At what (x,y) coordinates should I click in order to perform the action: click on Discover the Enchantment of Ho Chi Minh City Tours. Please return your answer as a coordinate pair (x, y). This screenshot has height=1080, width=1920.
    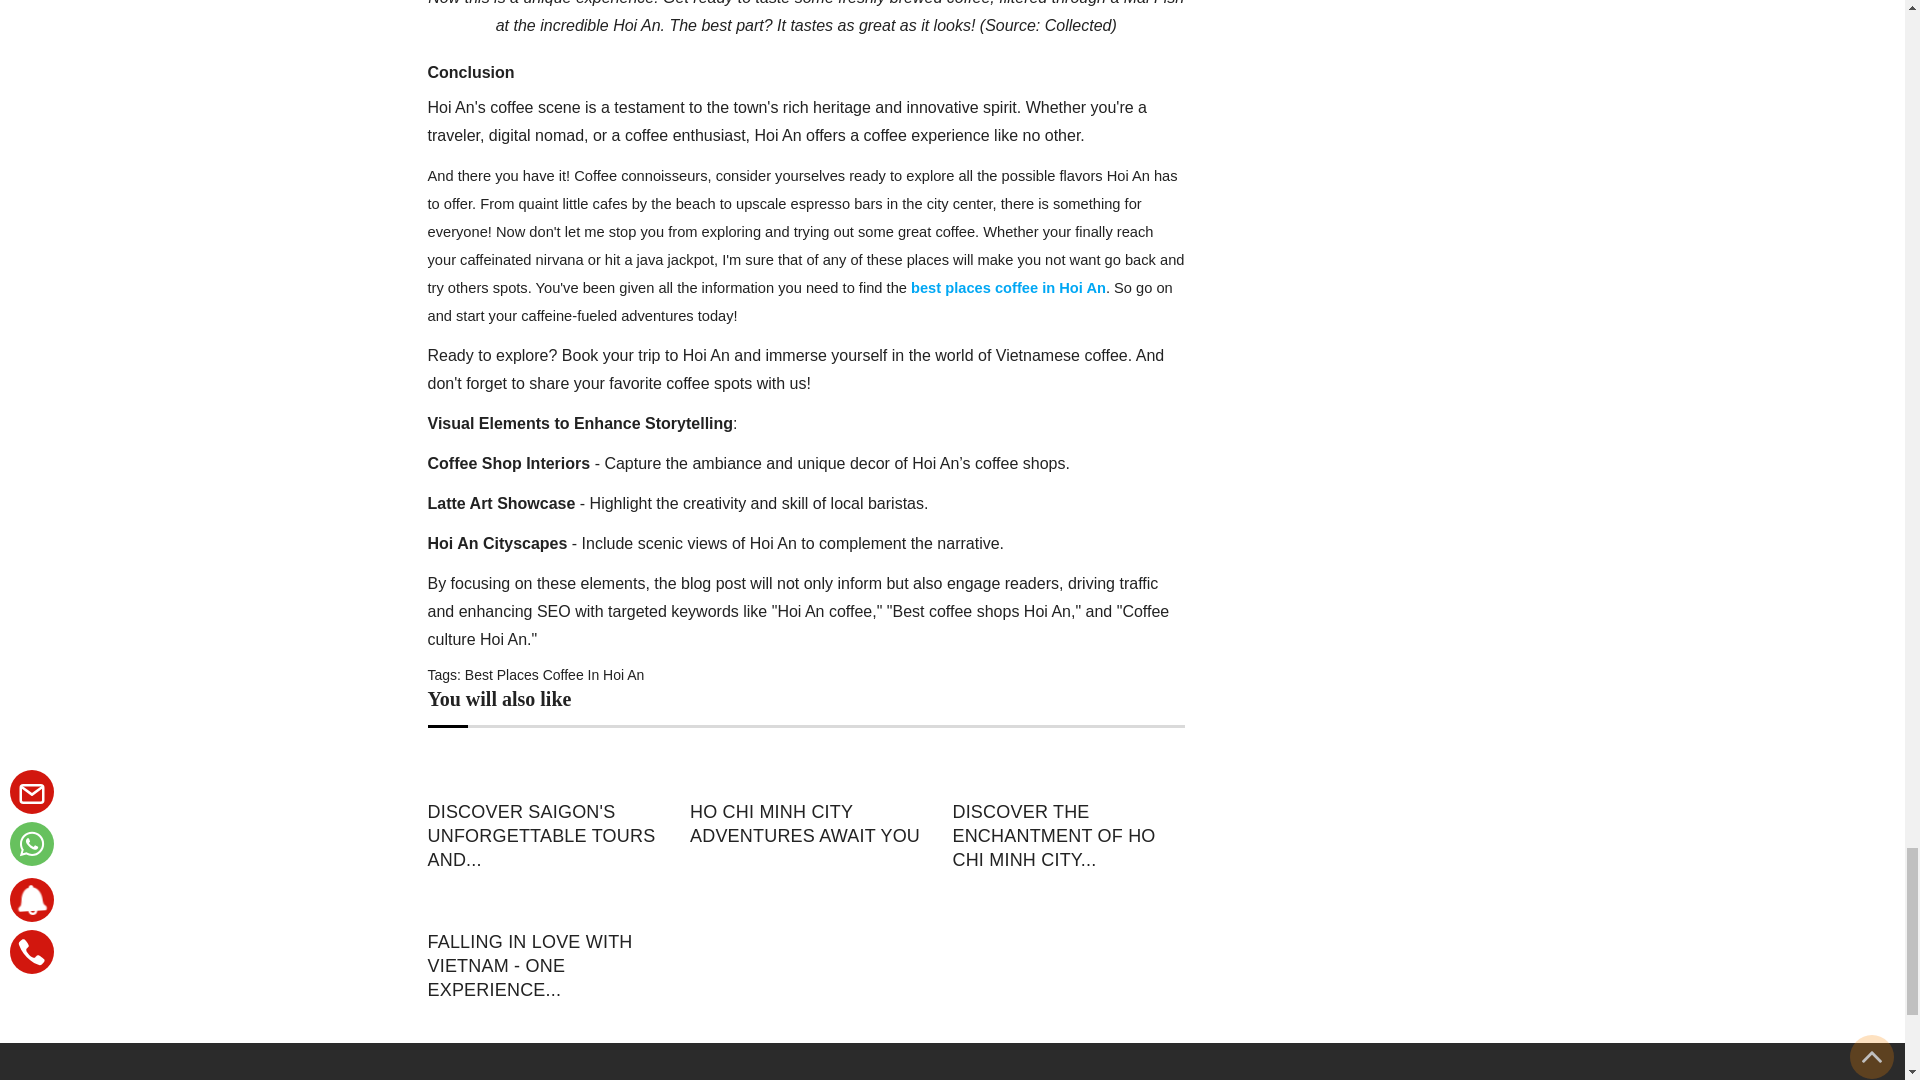
    Looking at the image, I should click on (1068, 770).